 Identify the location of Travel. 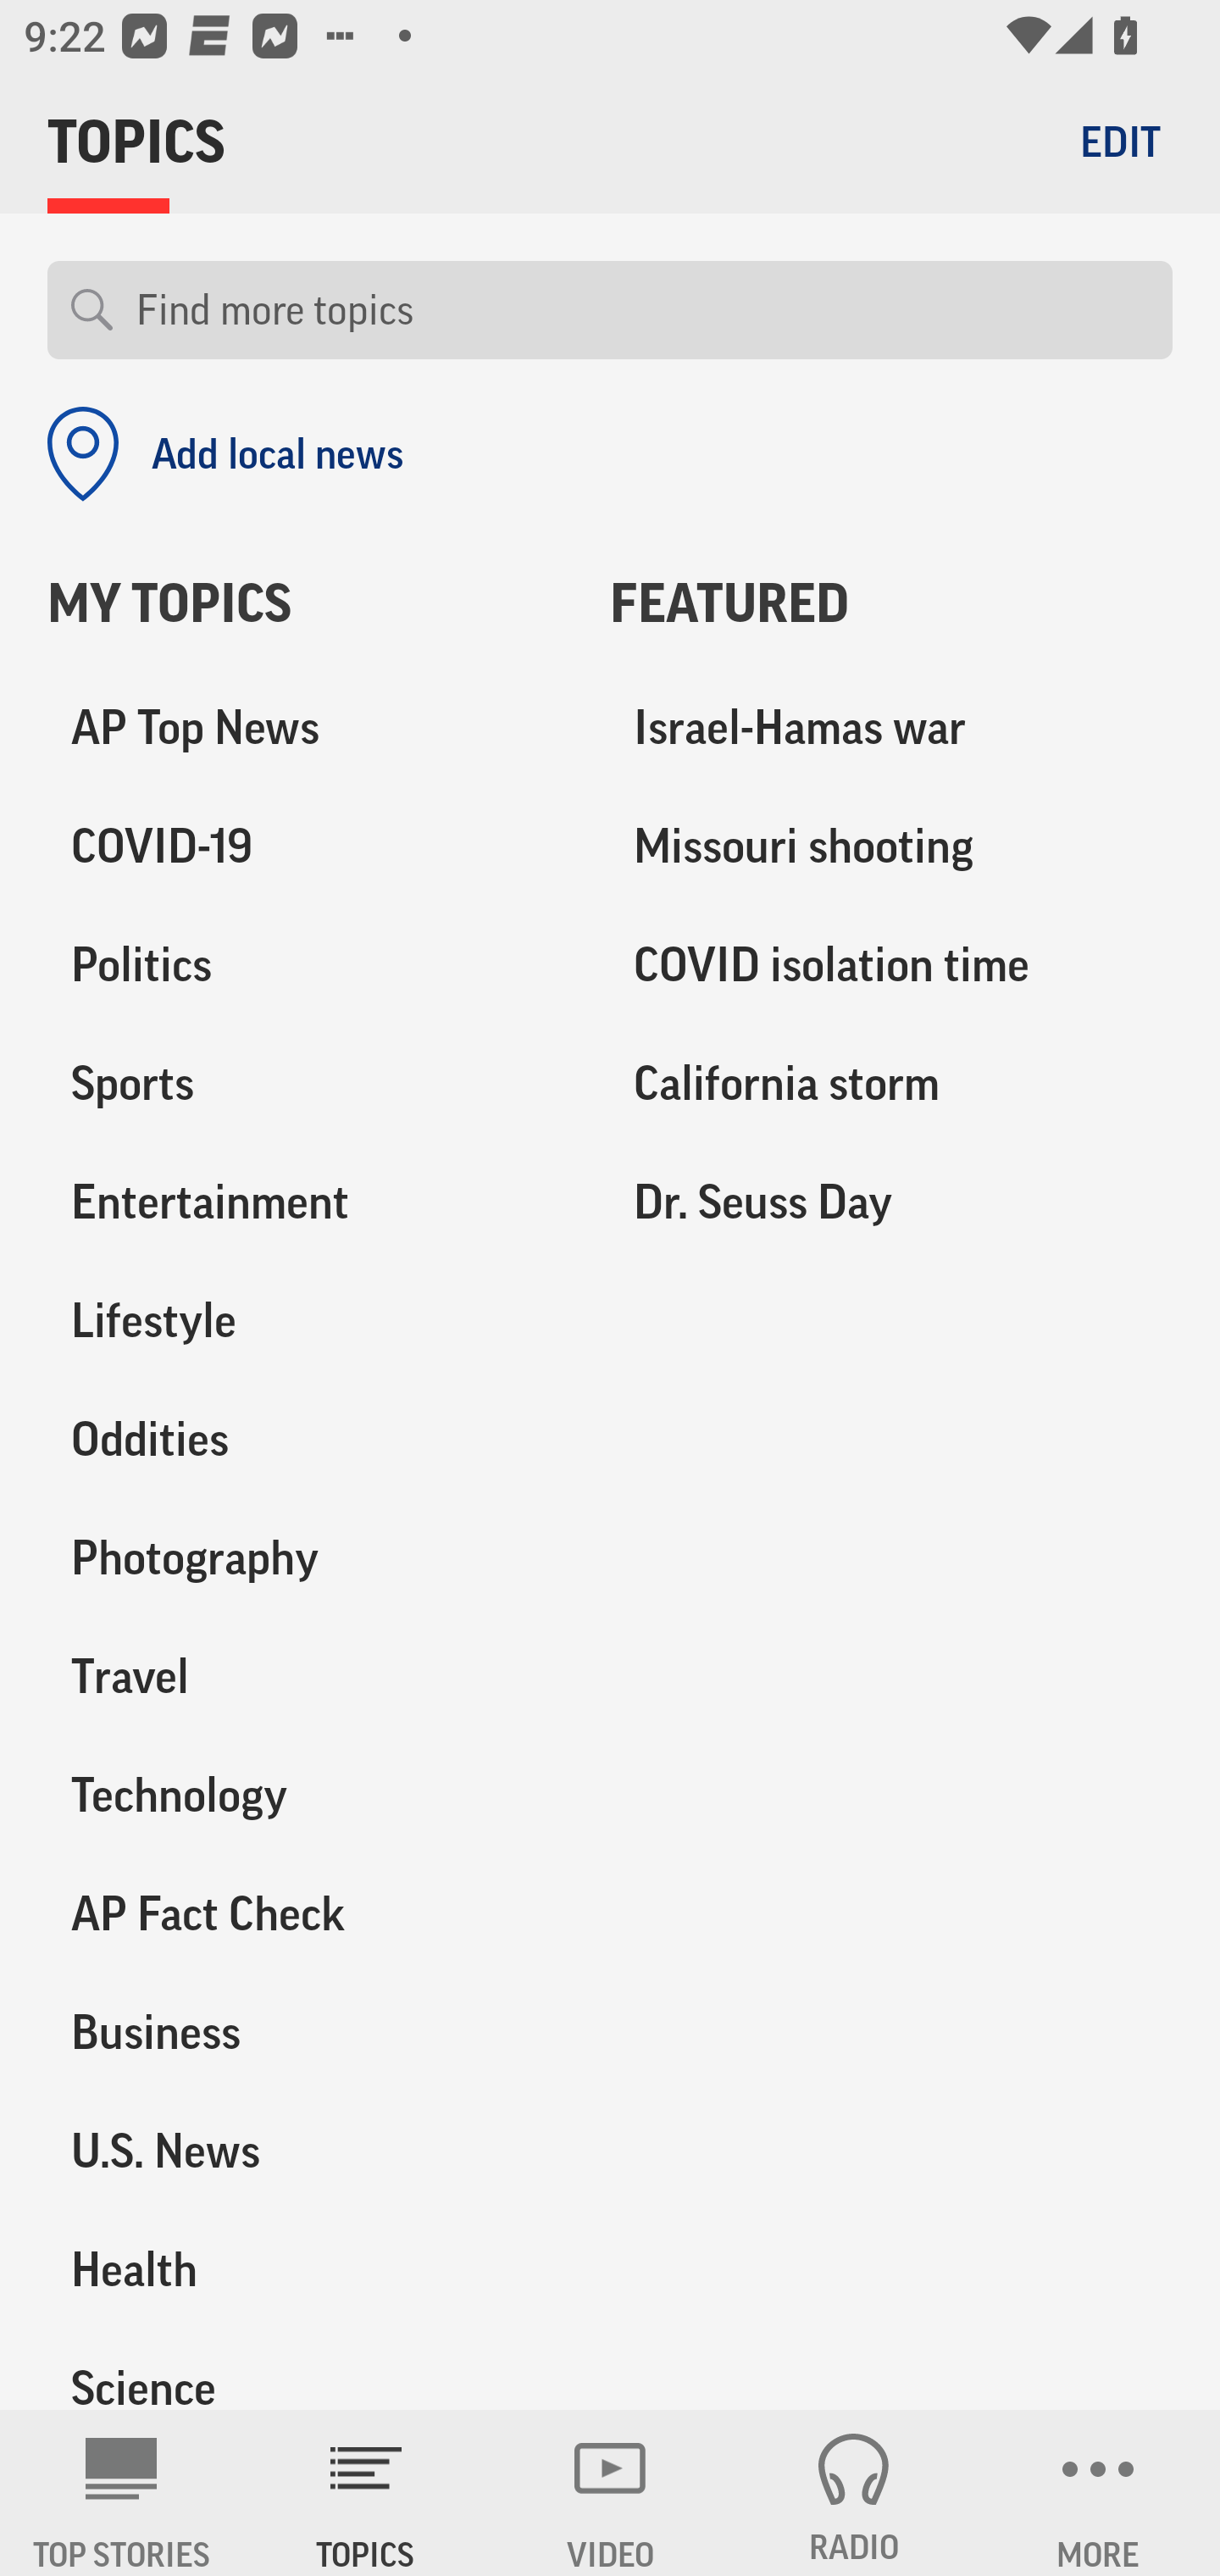
(305, 1676).